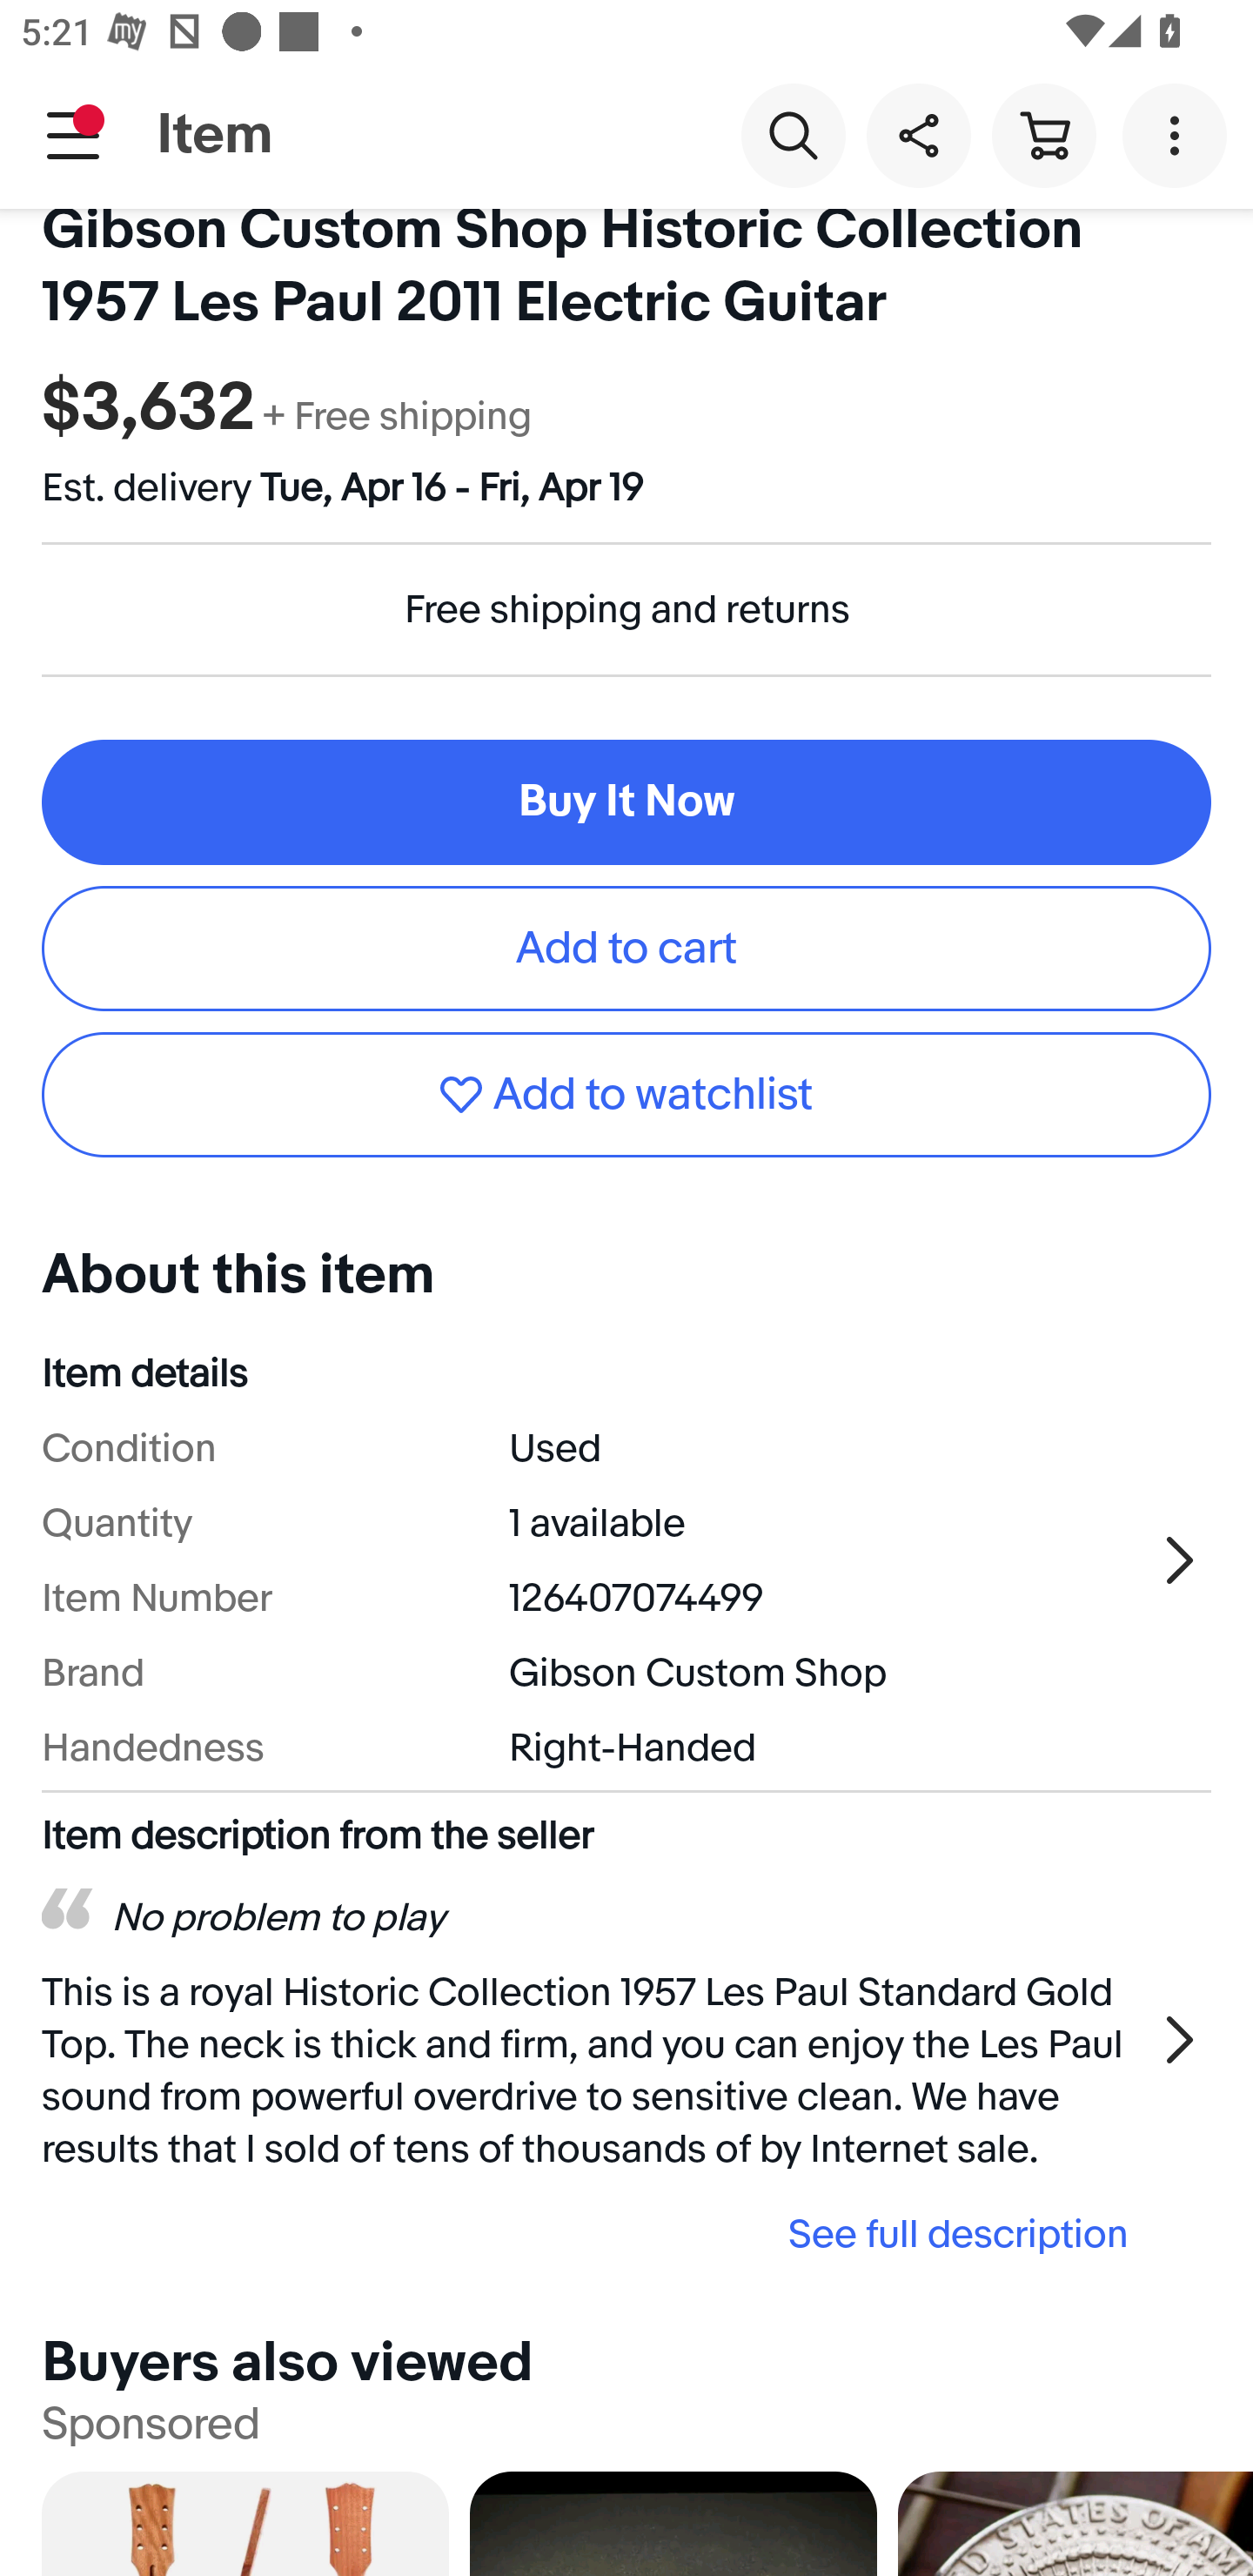  What do you see at coordinates (918, 134) in the screenshot?
I see `Share this item` at bounding box center [918, 134].